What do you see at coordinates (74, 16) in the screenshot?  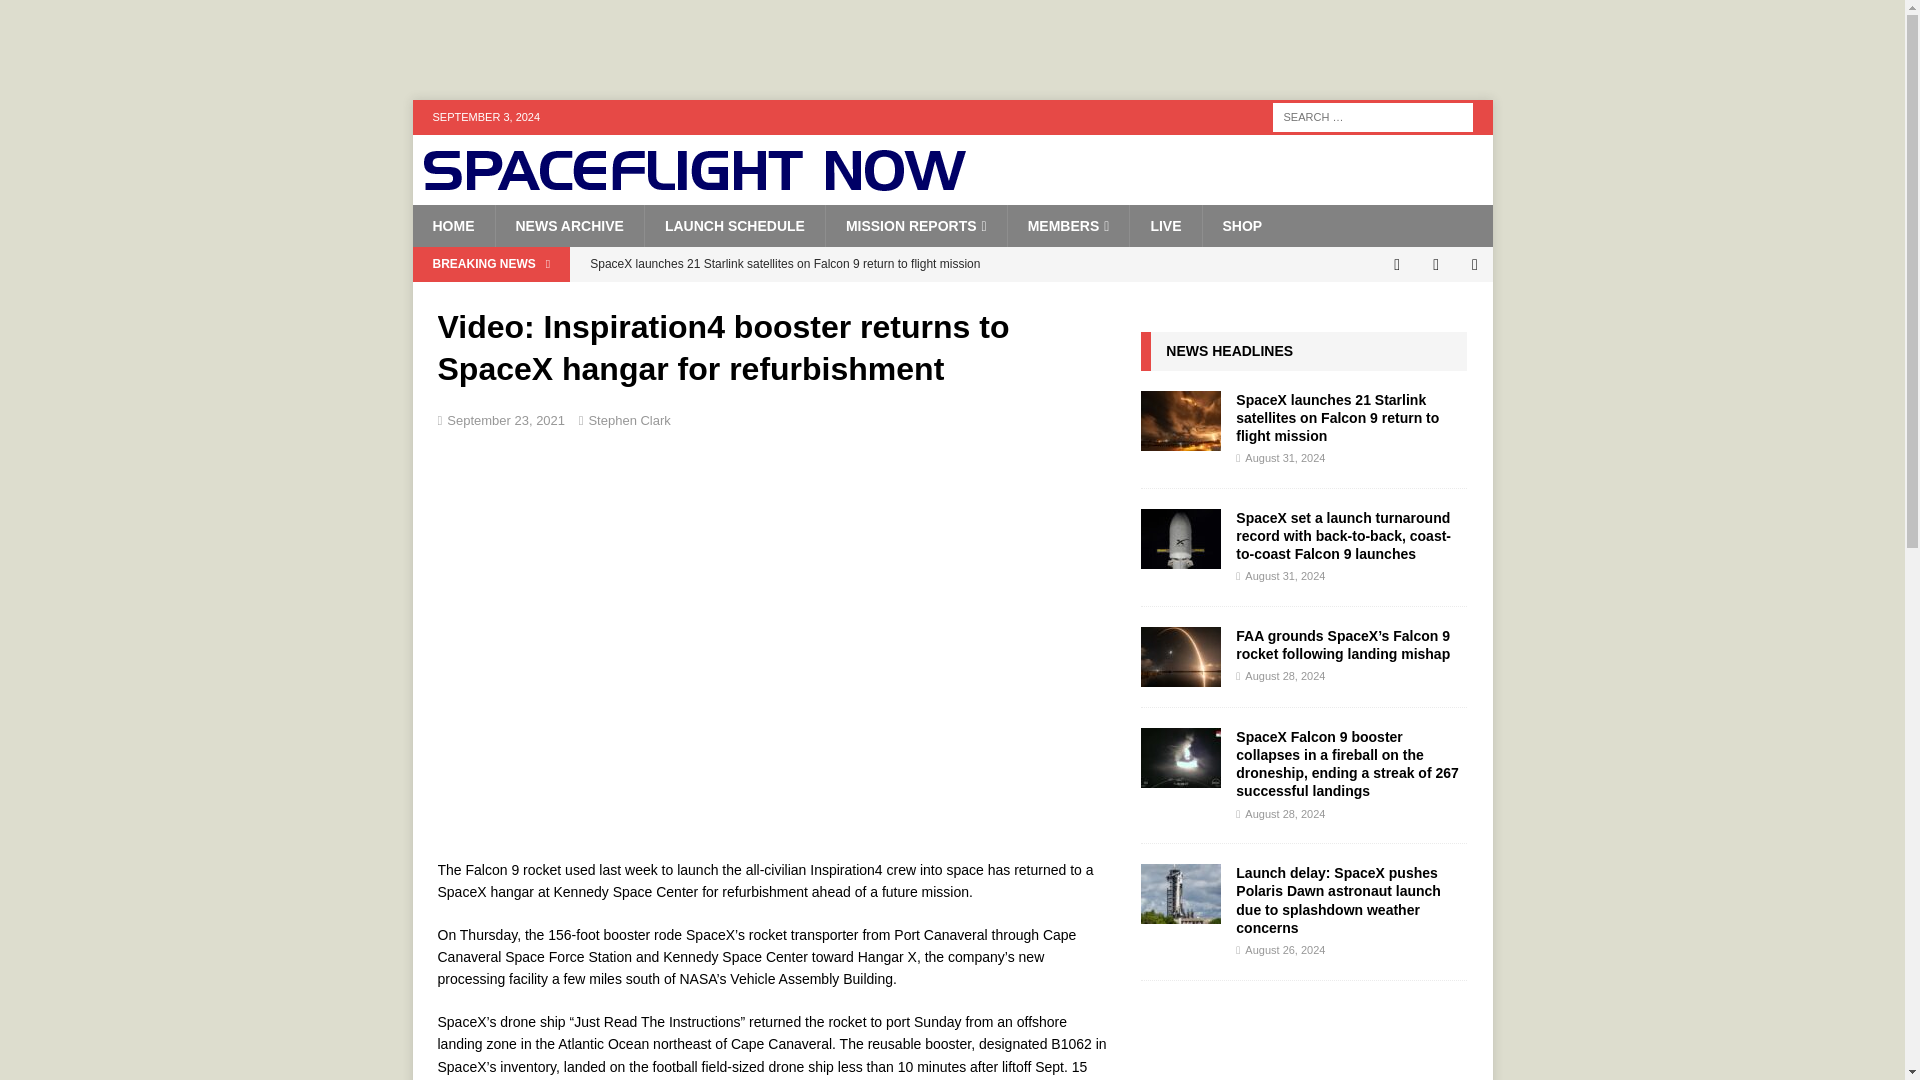 I see `Search` at bounding box center [74, 16].